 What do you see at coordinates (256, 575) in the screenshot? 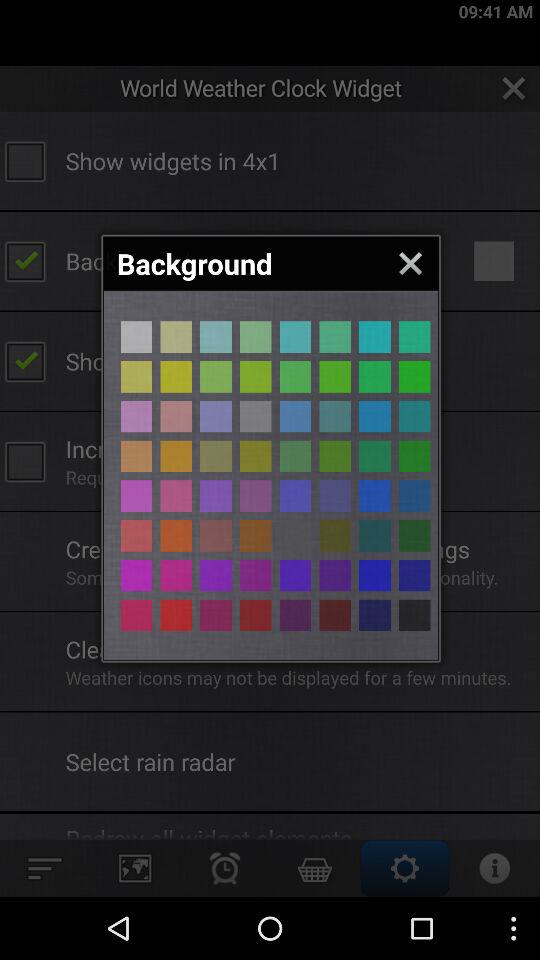
I see `different color page` at bounding box center [256, 575].